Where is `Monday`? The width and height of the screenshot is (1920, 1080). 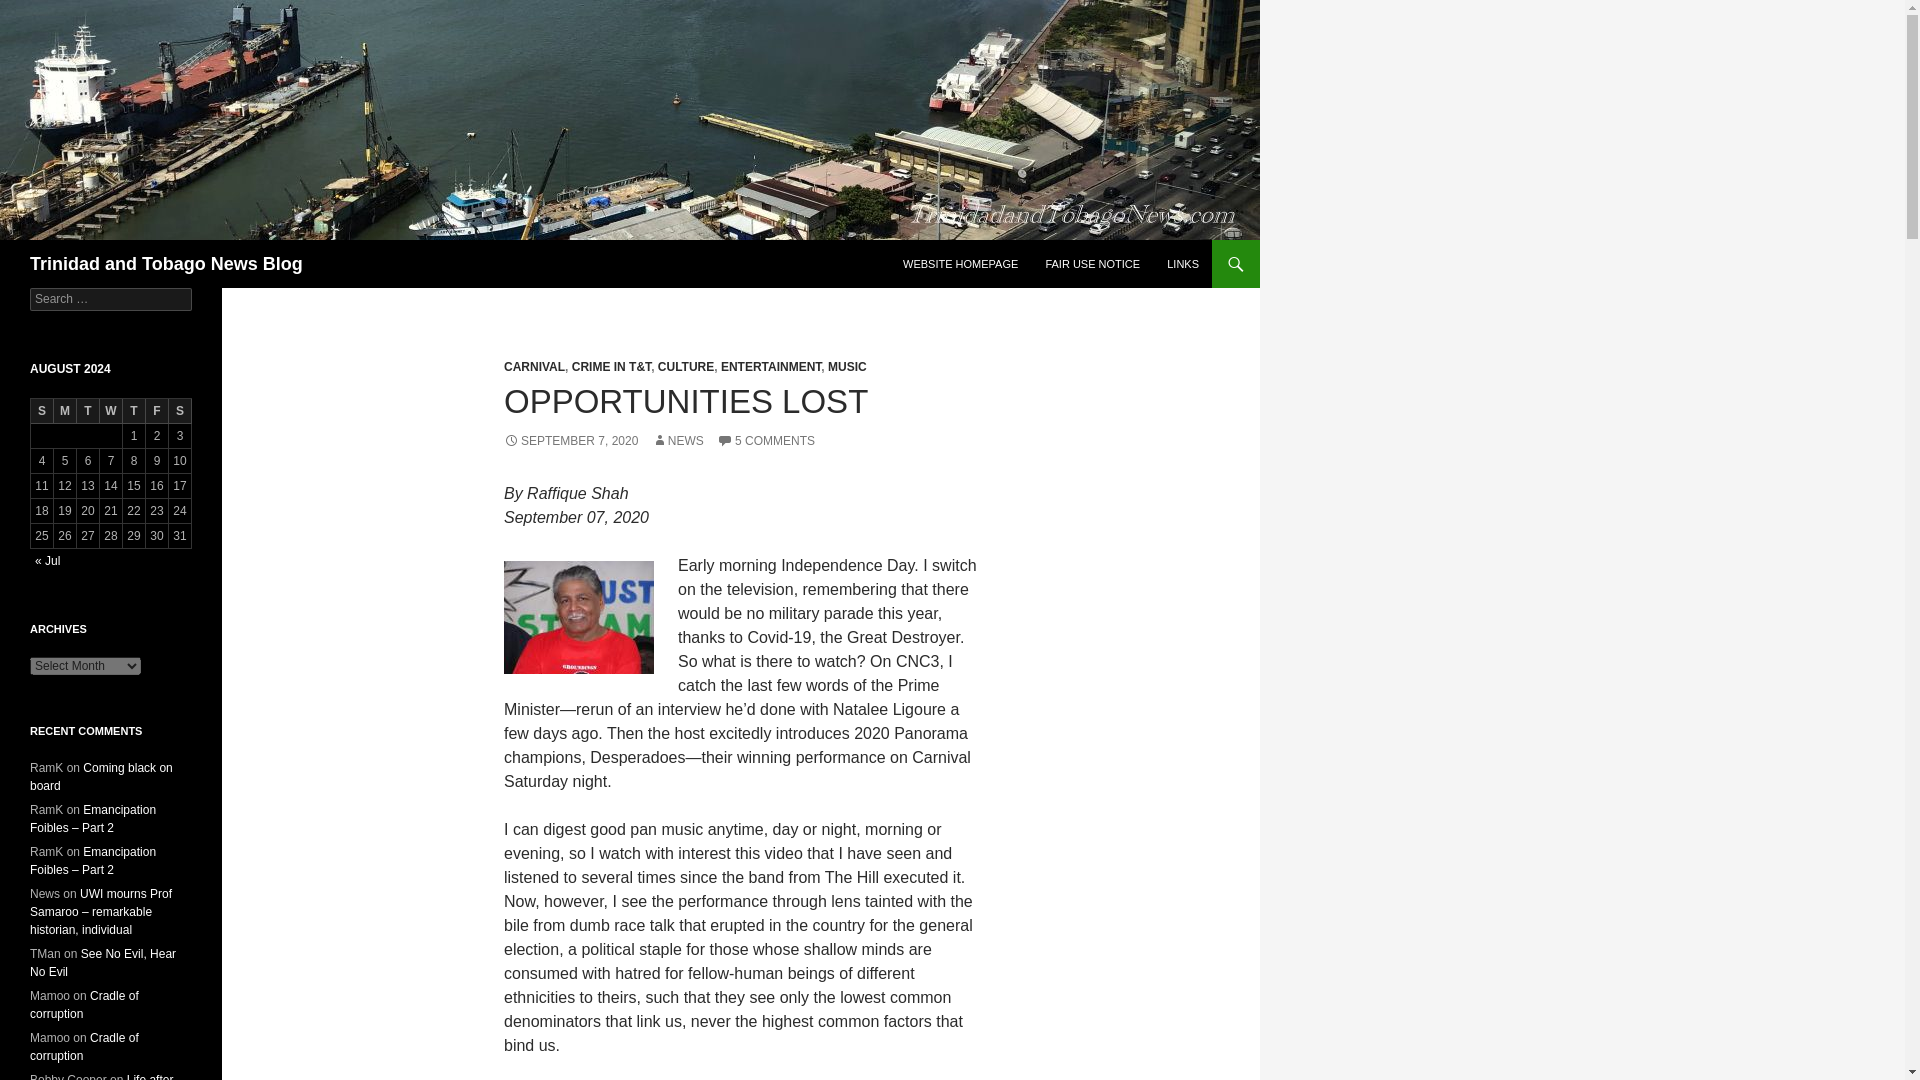
Monday is located at coordinates (64, 411).